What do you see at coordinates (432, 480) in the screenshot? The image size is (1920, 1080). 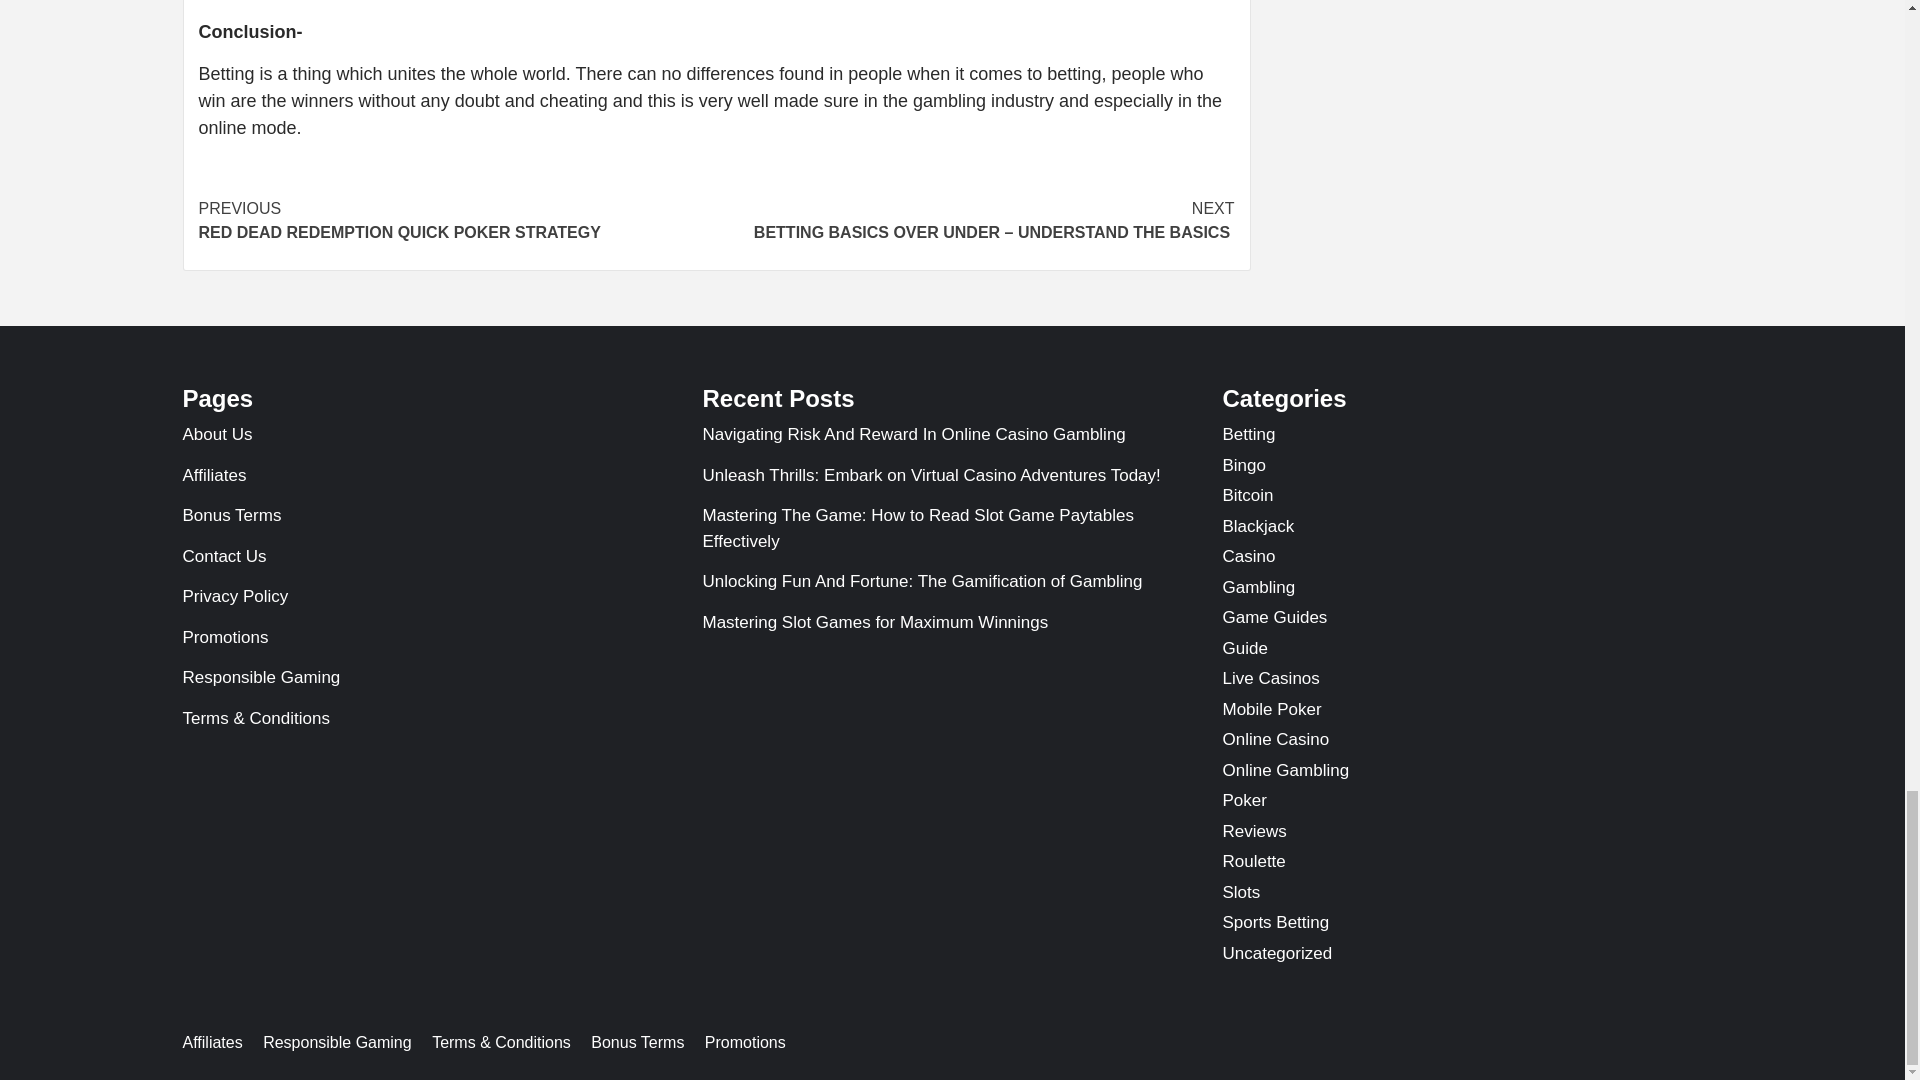 I see `Affiliates` at bounding box center [432, 480].